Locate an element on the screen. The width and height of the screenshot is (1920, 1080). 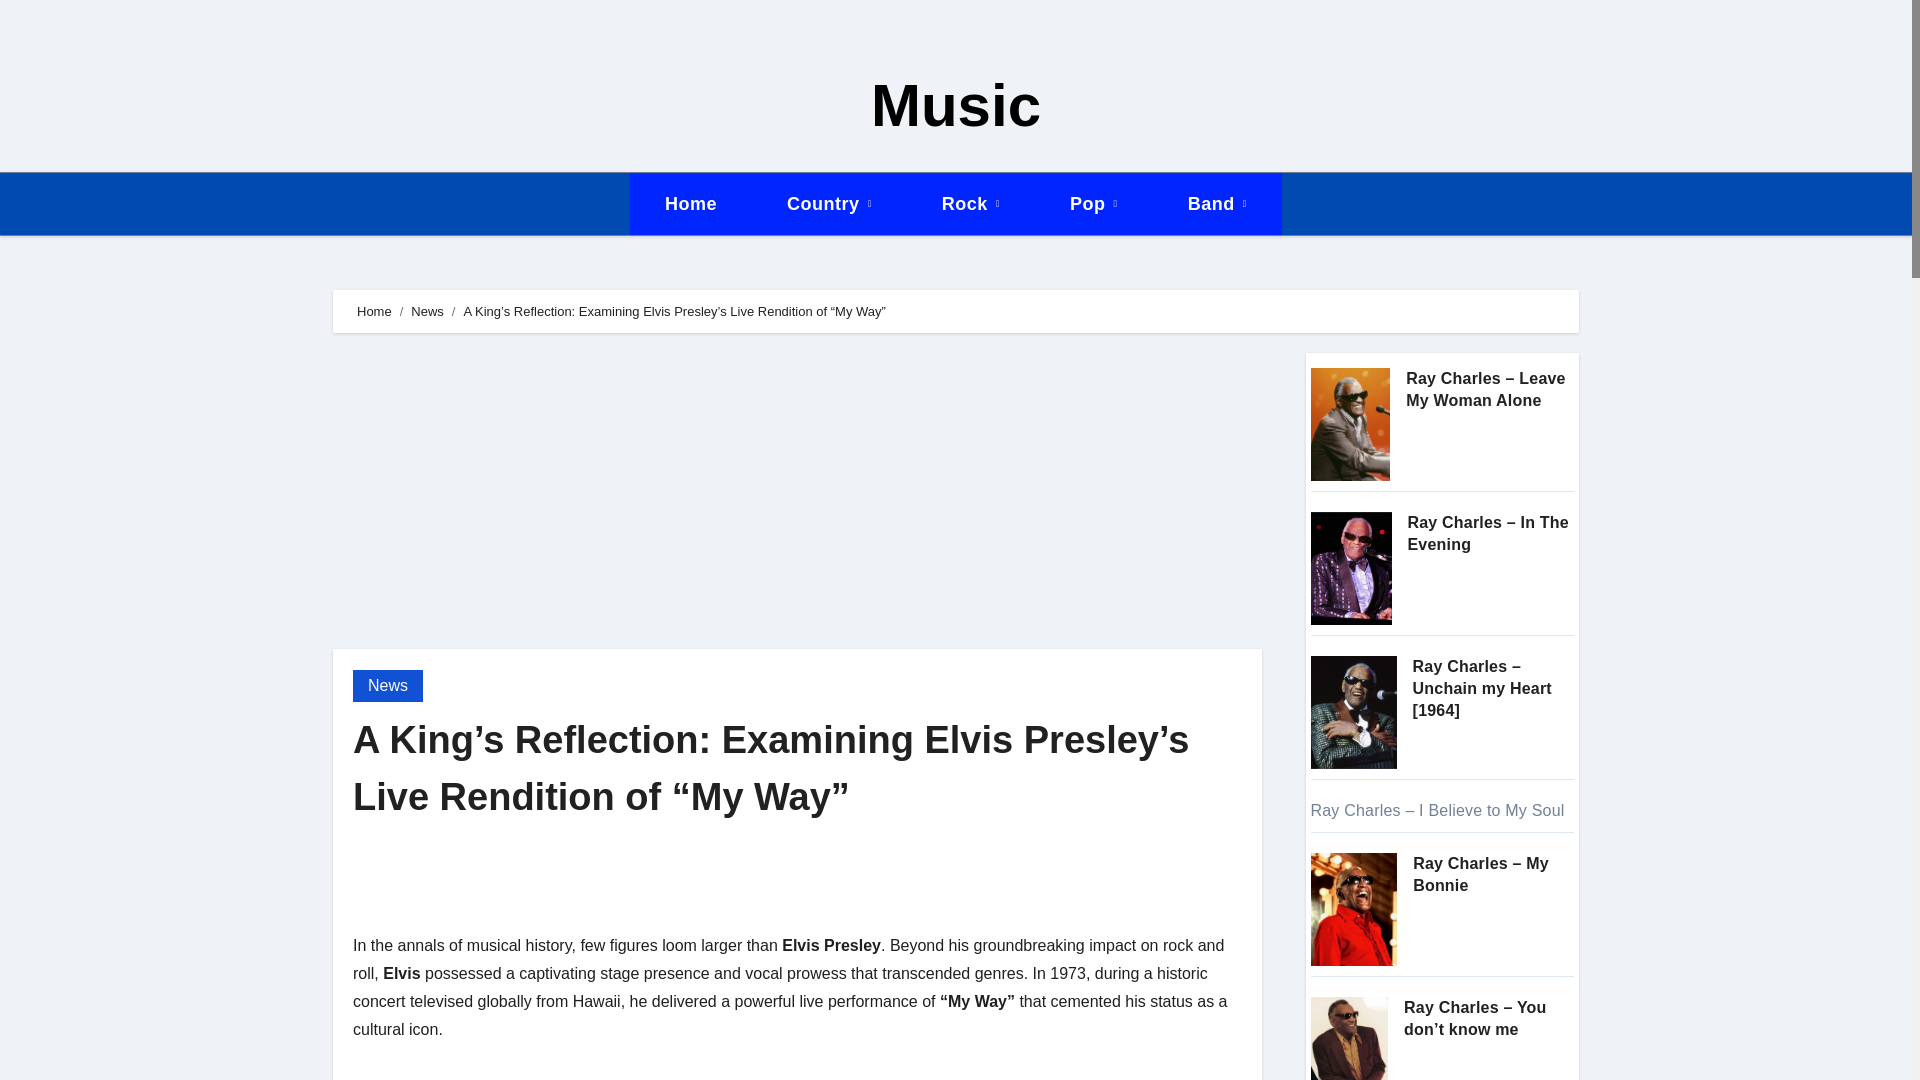
Band is located at coordinates (1217, 204).